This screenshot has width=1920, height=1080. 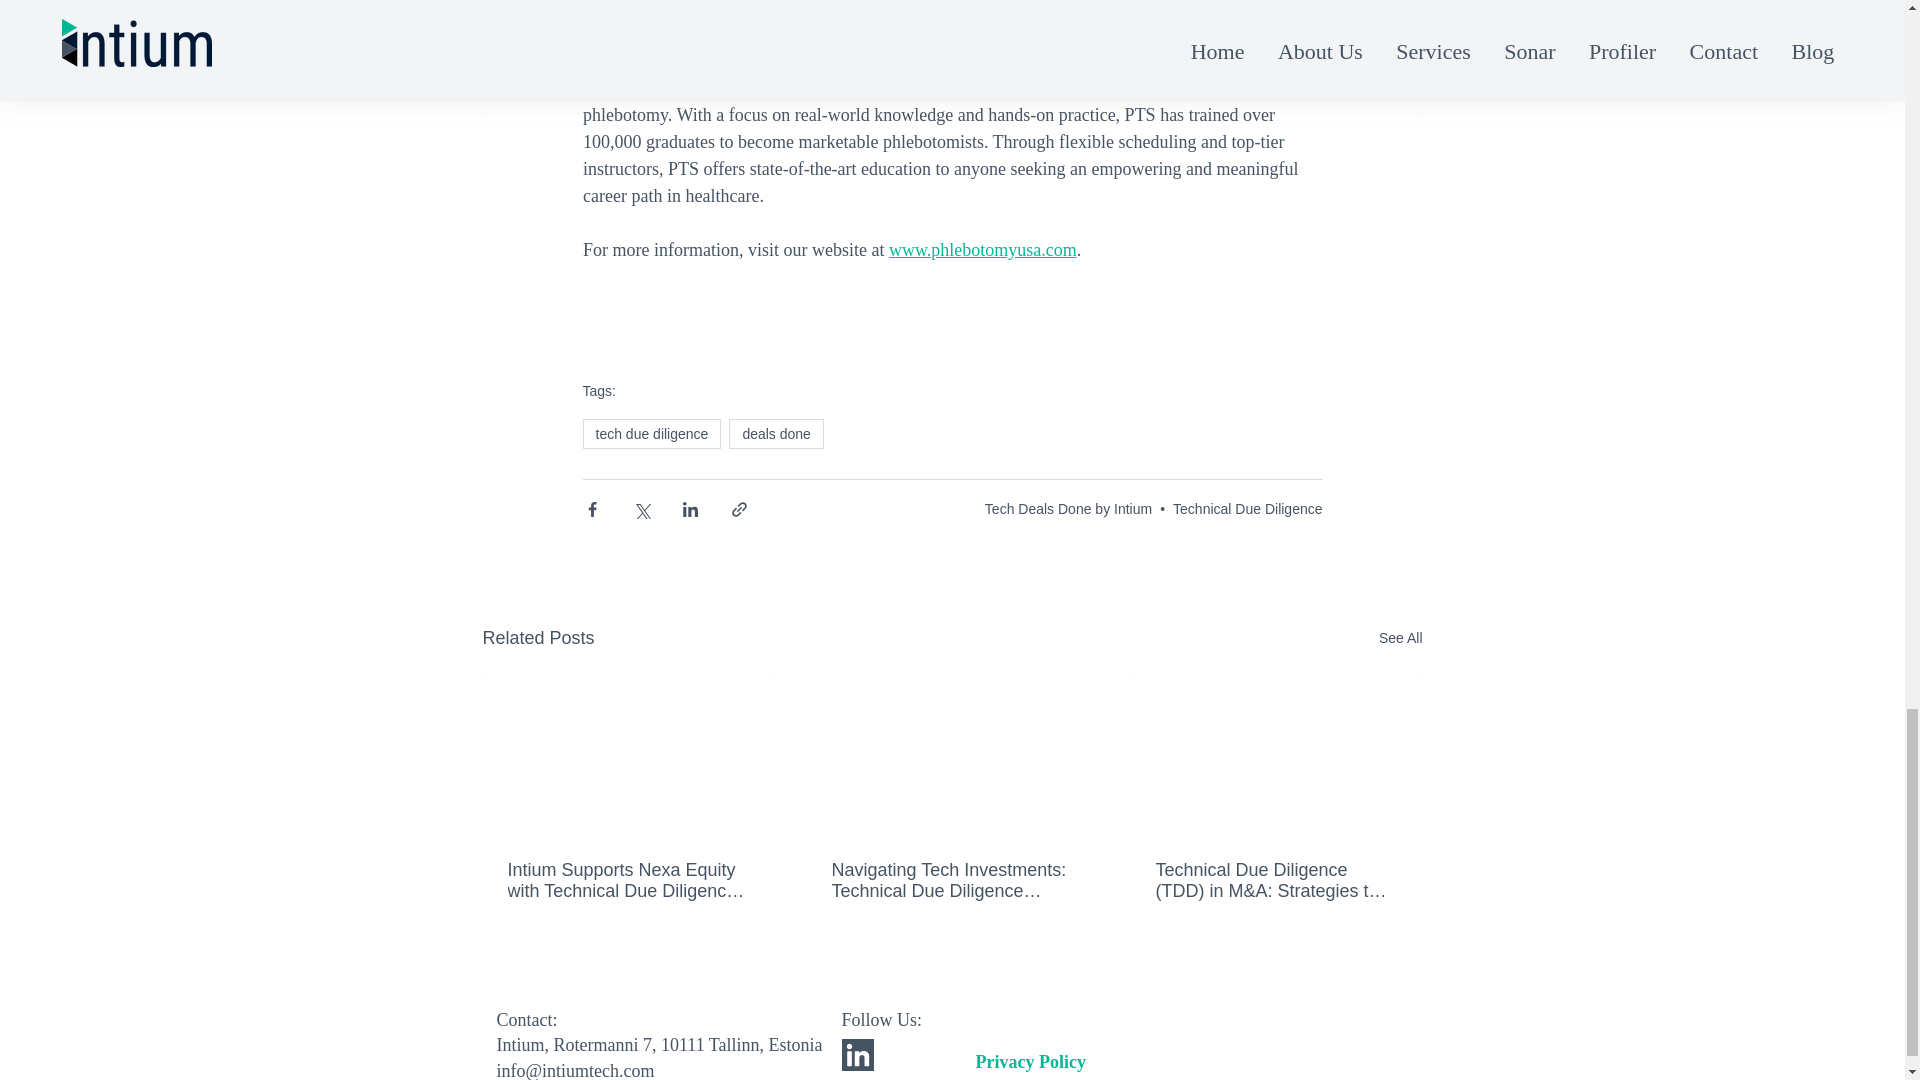 I want to click on www.phlebotomyusa.com, so click(x=981, y=250).